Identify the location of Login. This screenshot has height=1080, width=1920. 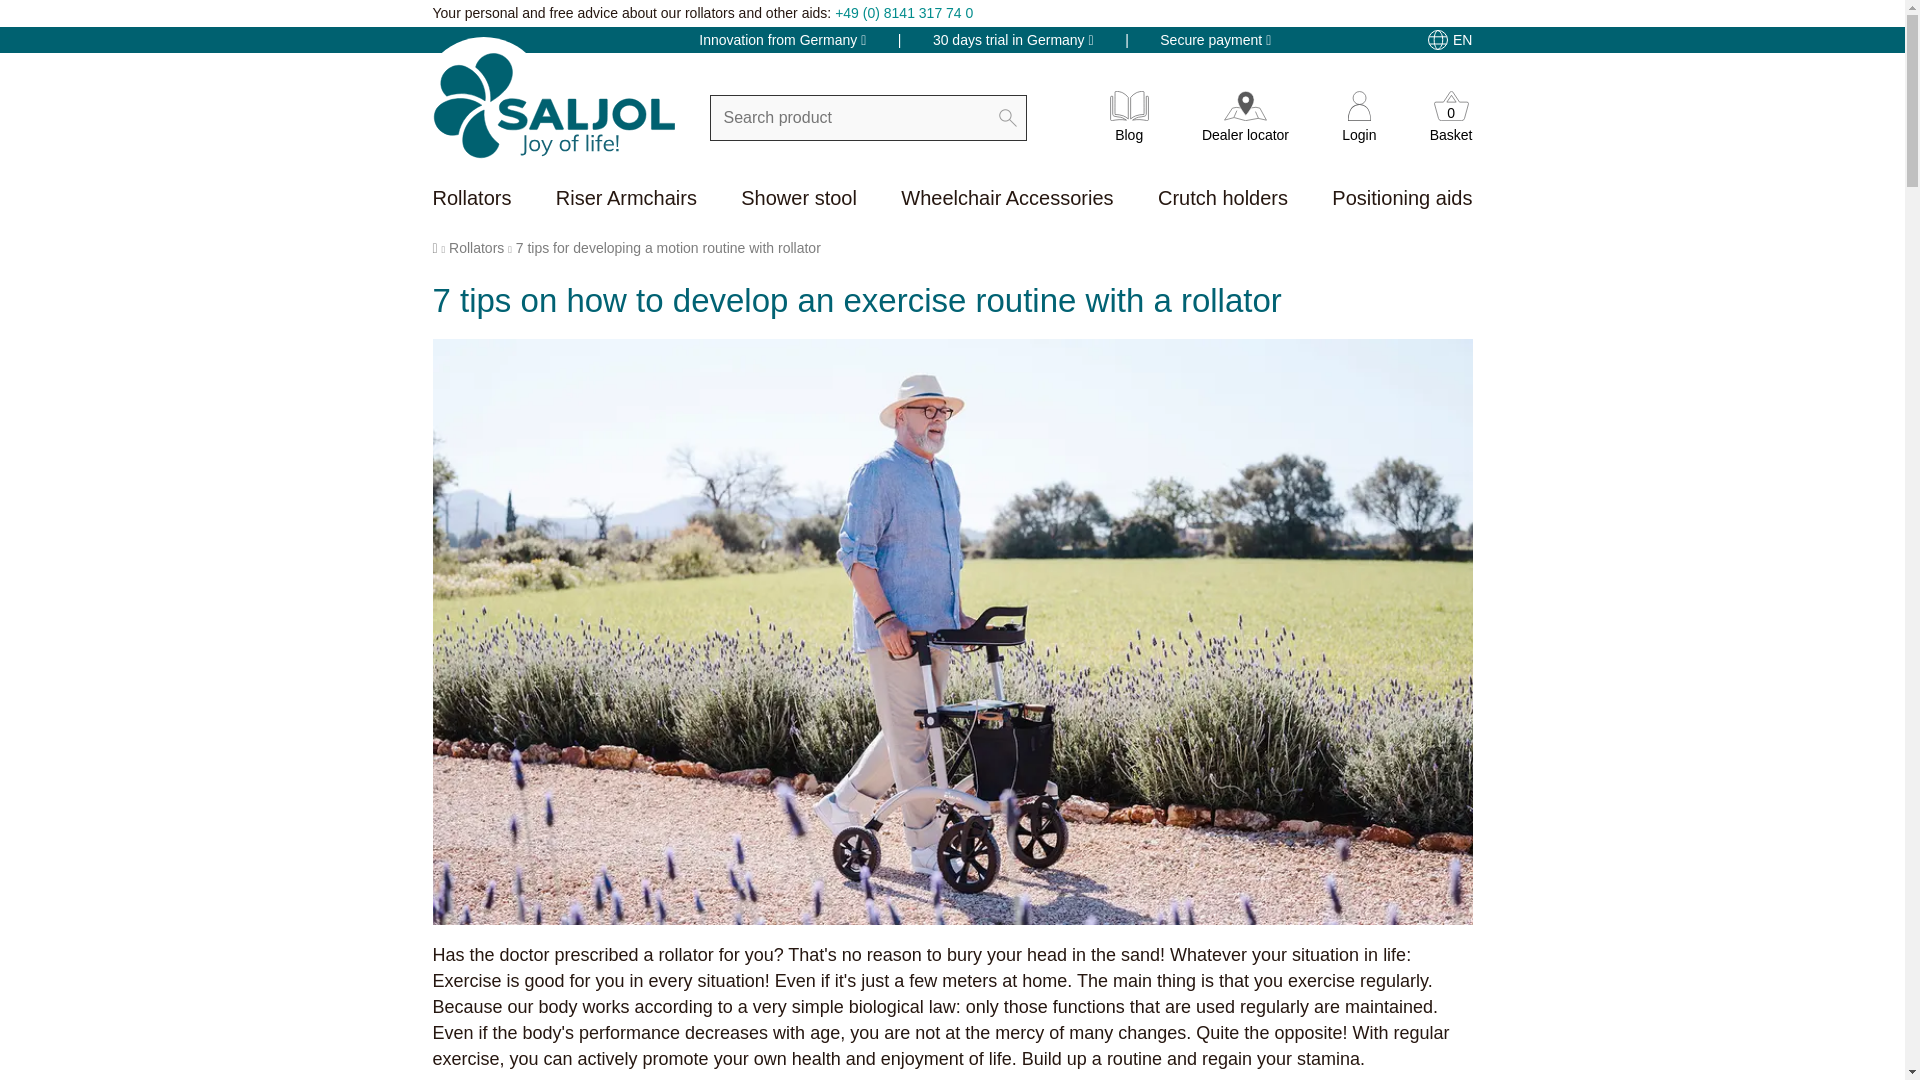
(1359, 126).